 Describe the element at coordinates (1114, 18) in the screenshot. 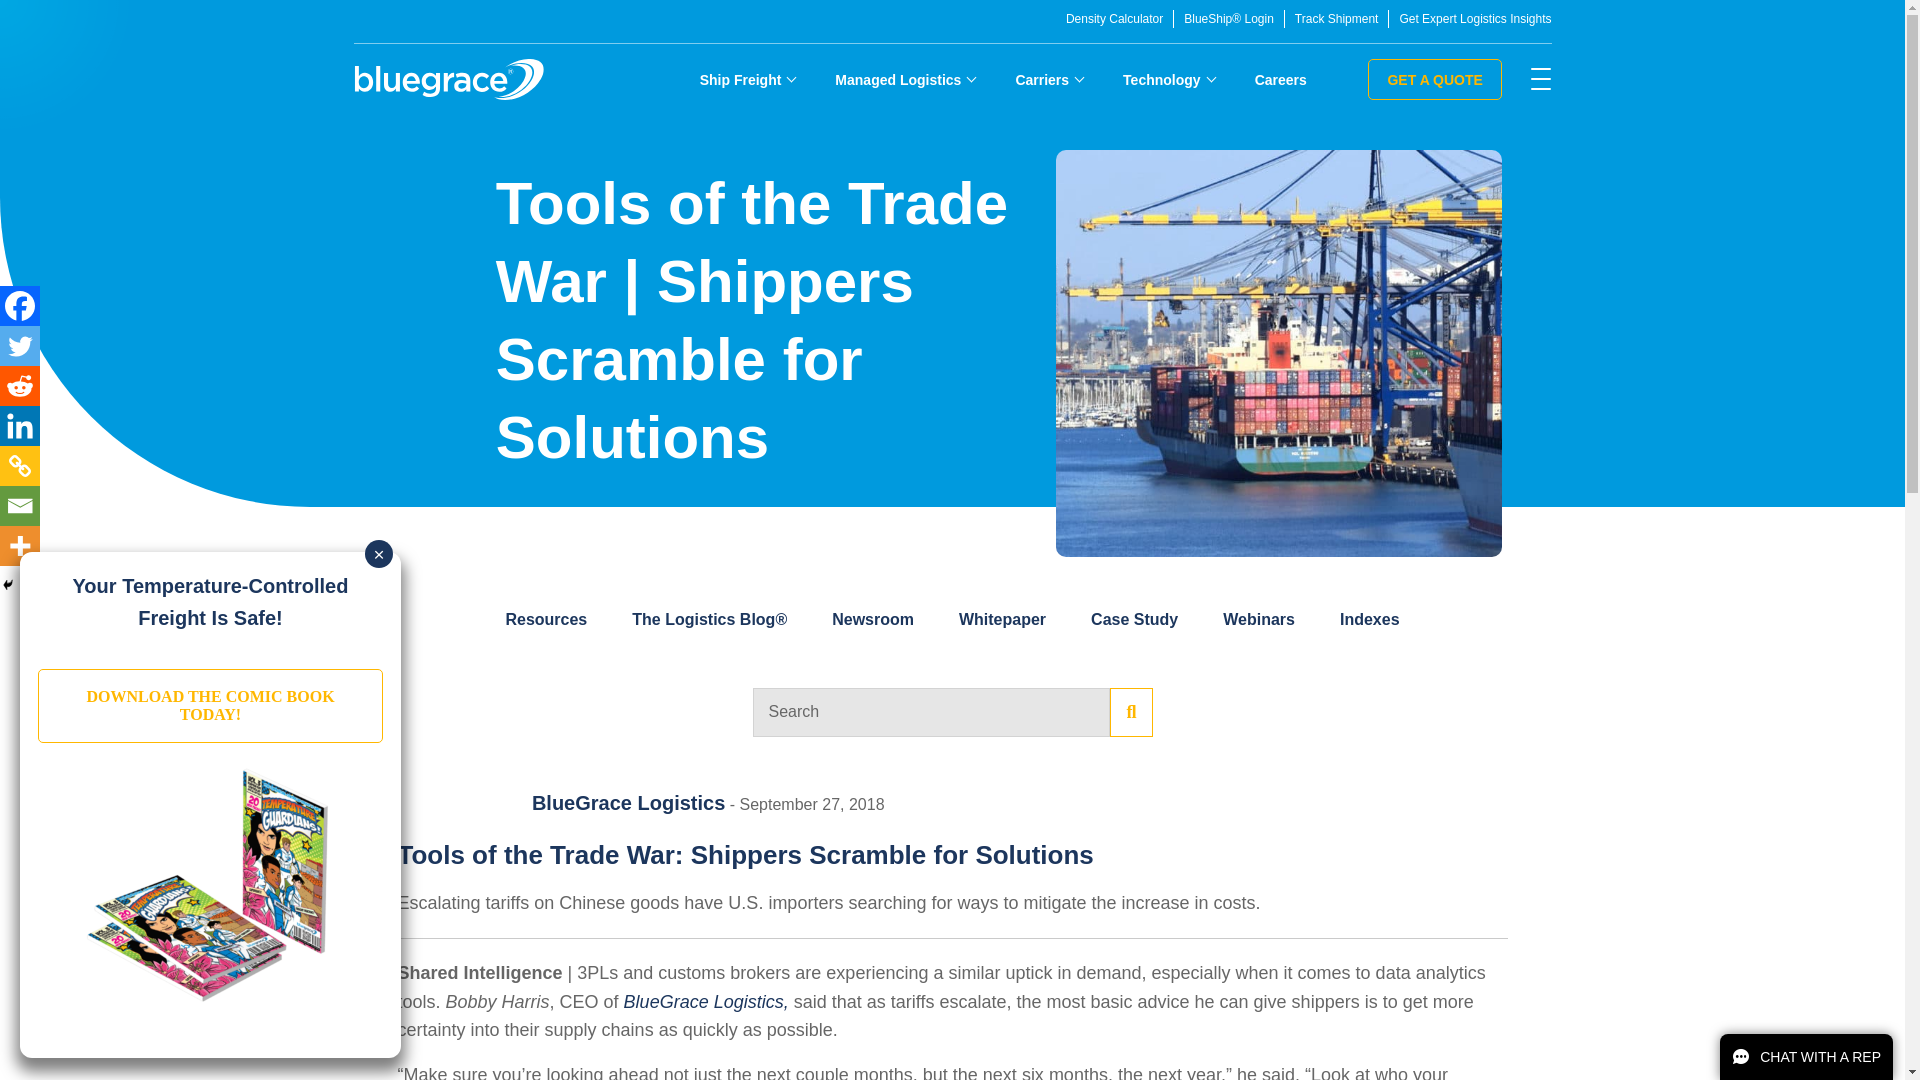

I see `Density Calculator` at that location.